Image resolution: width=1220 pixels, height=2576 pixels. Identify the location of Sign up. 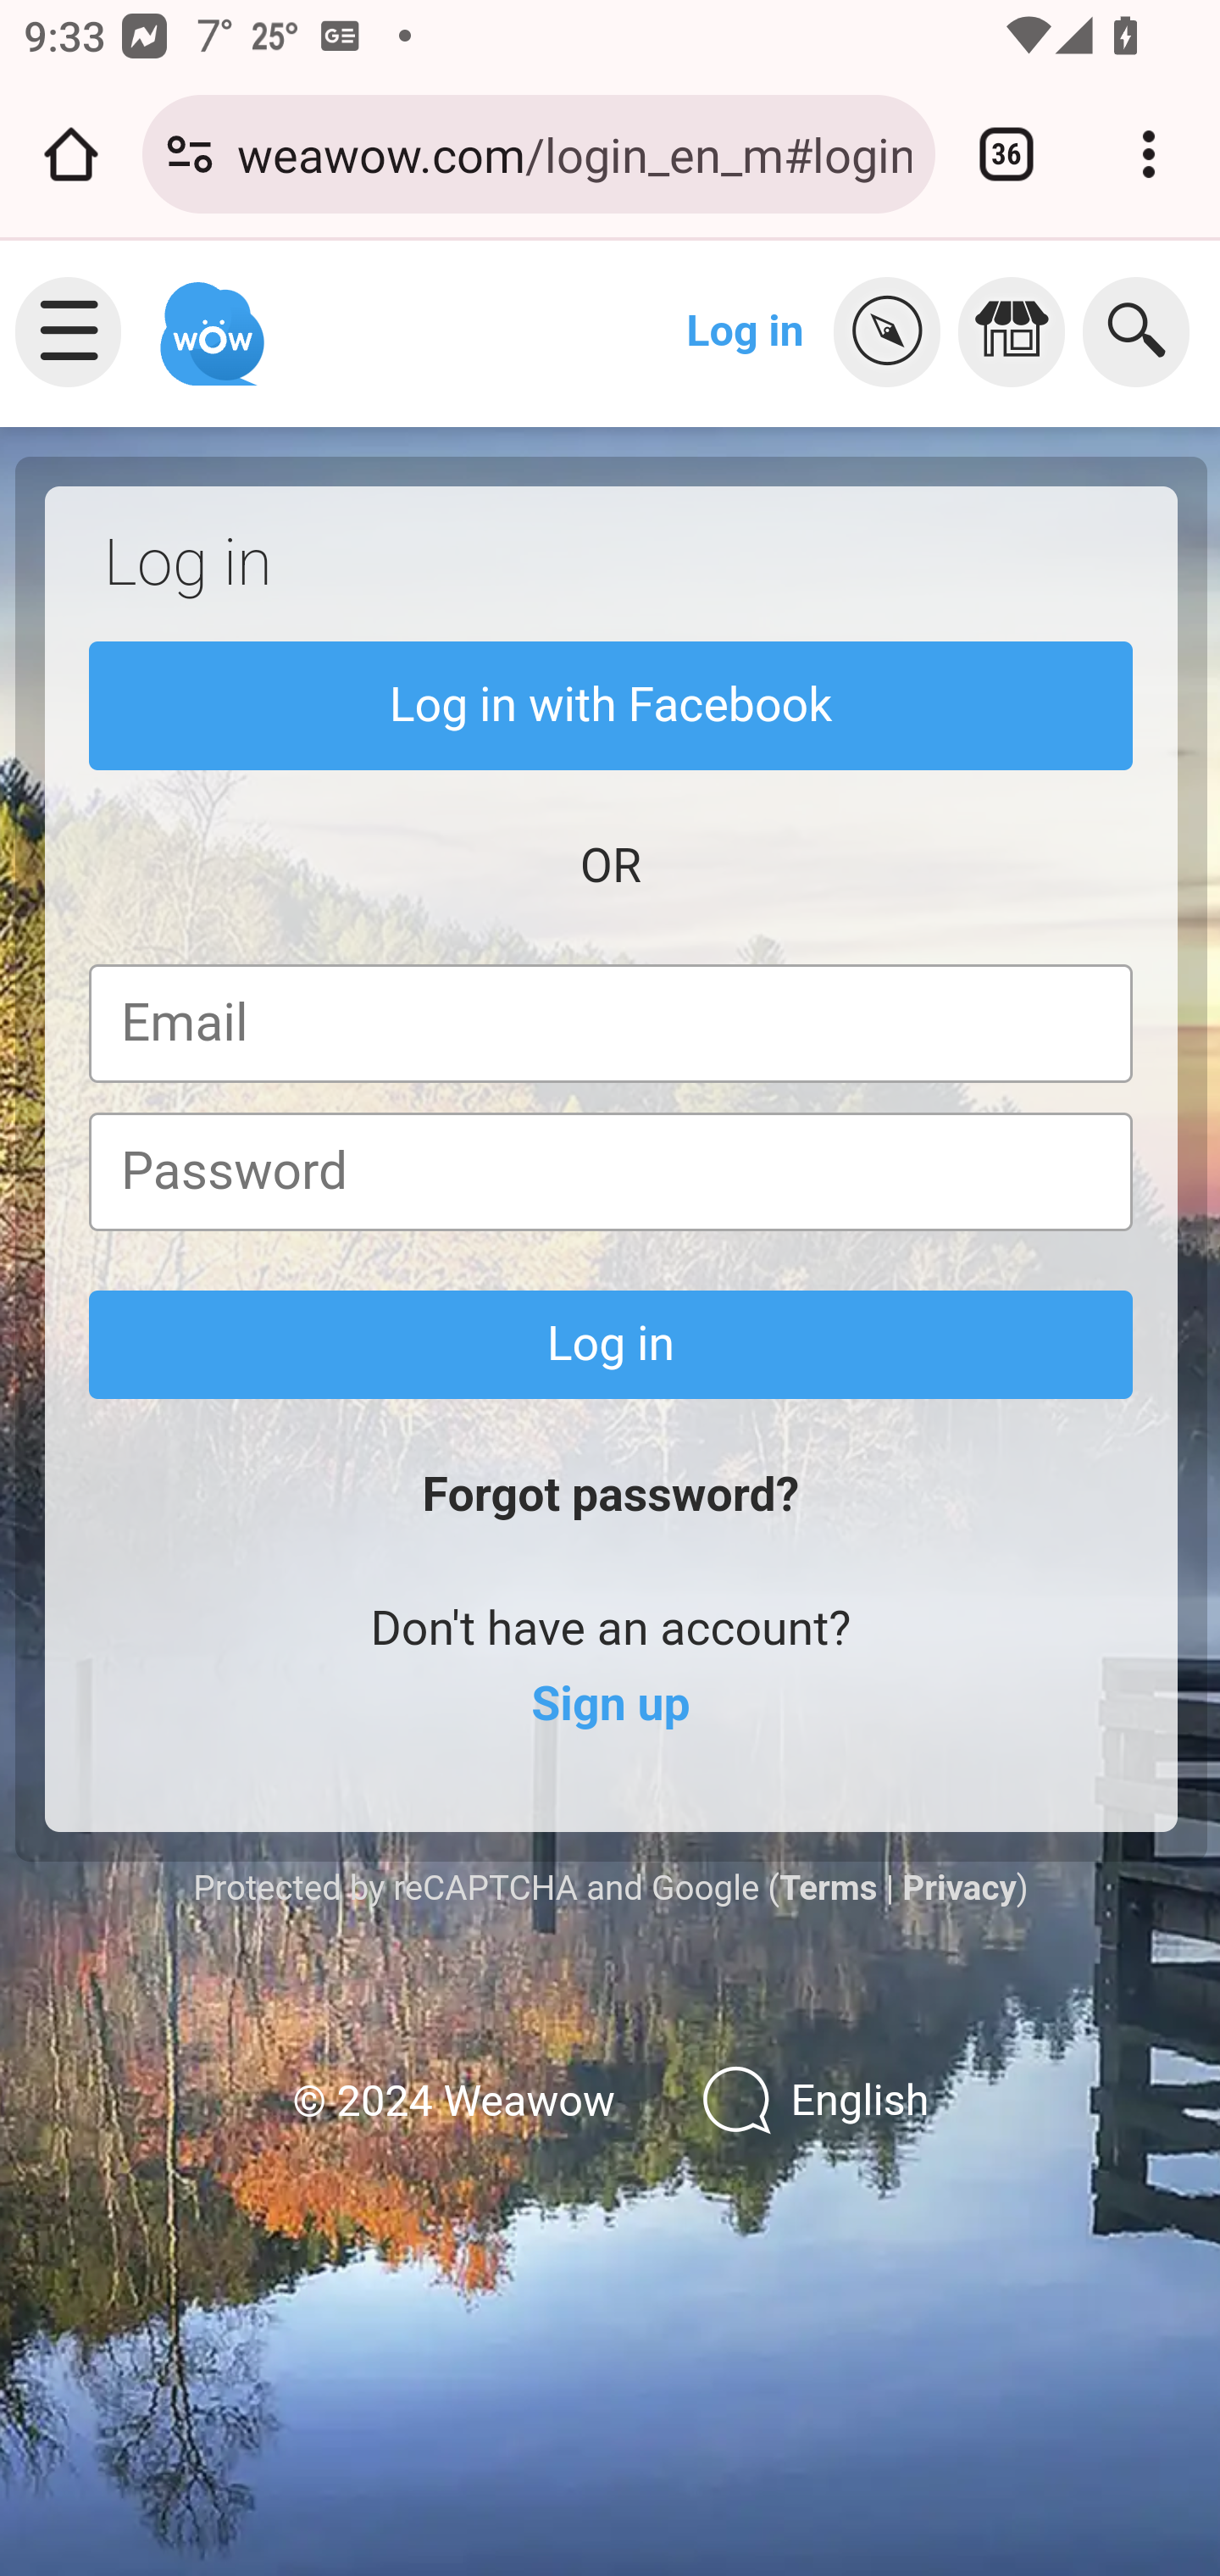
(610, 1705).